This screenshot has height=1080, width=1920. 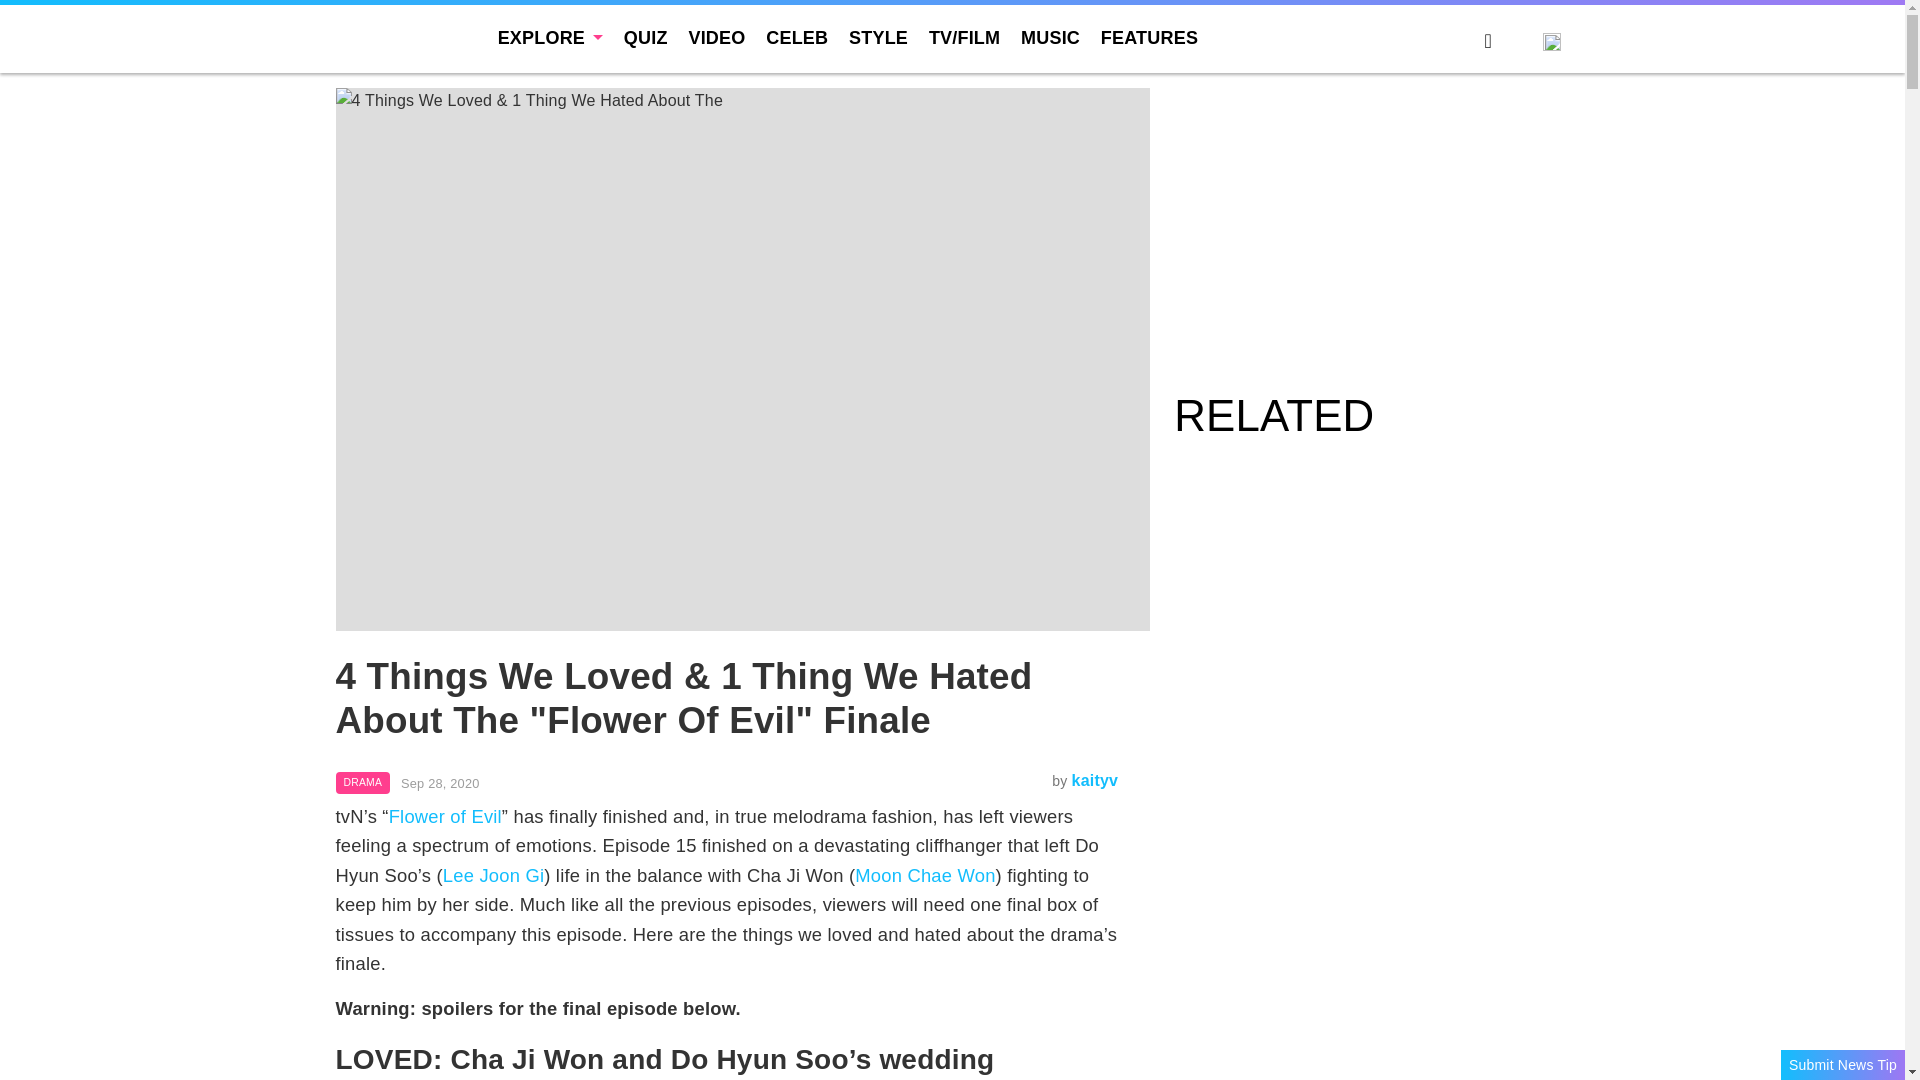 I want to click on DRAMA, so click(x=364, y=782).